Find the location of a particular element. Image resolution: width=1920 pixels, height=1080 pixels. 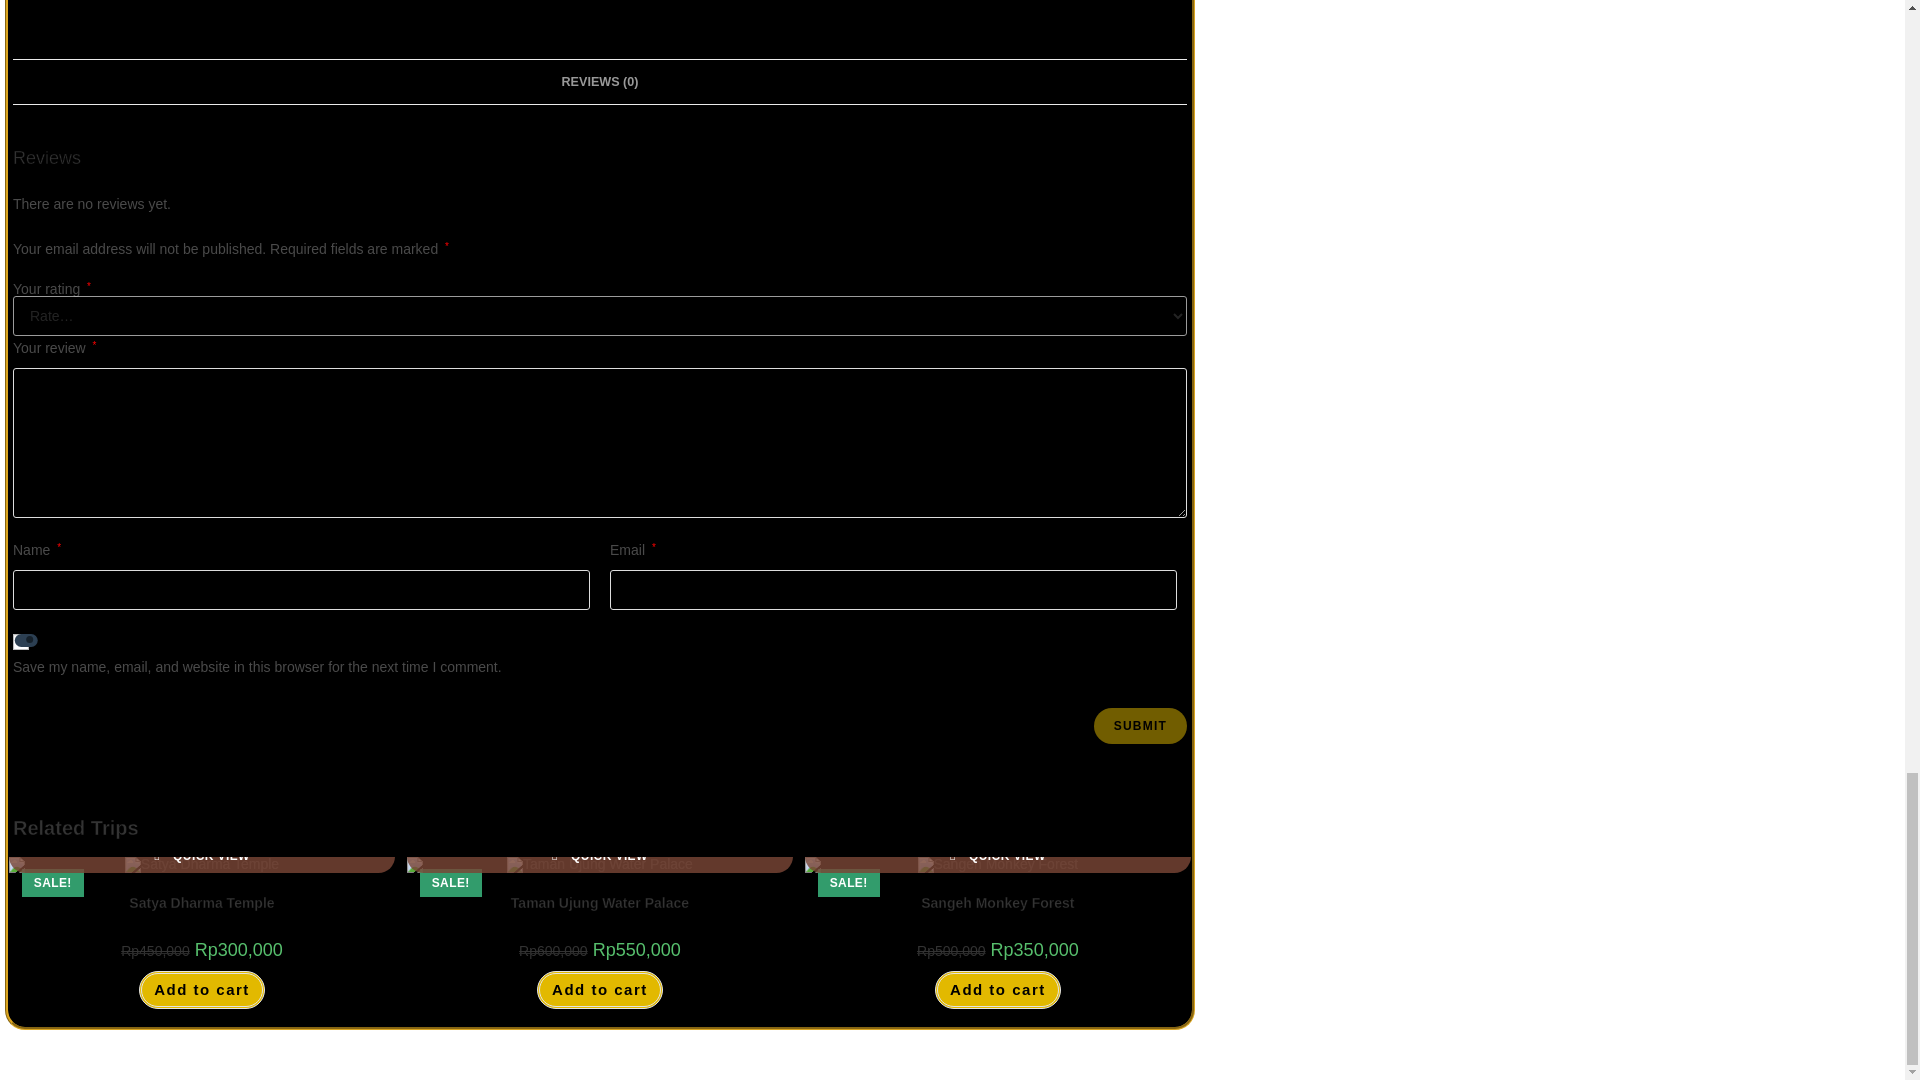

Add to cart is located at coordinates (201, 990).